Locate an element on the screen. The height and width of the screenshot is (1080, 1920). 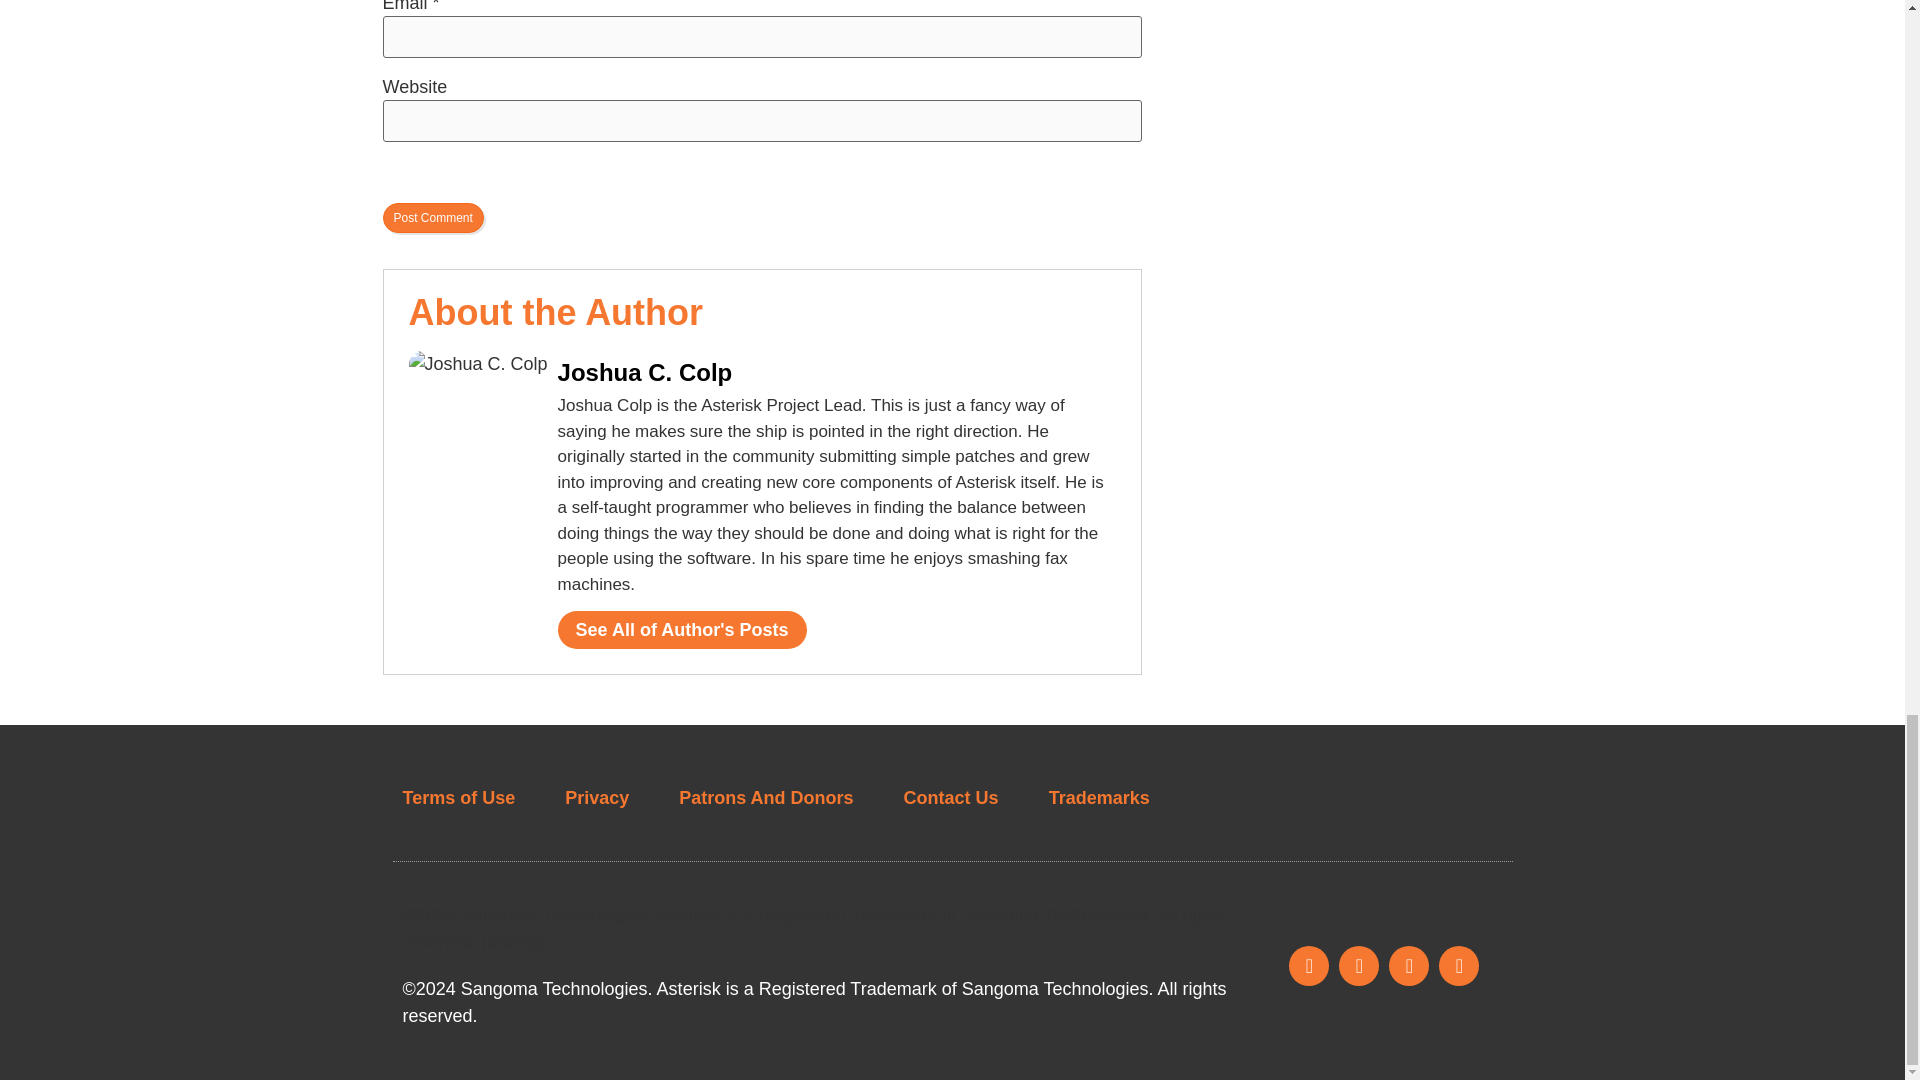
Post Comment is located at coordinates (432, 218).